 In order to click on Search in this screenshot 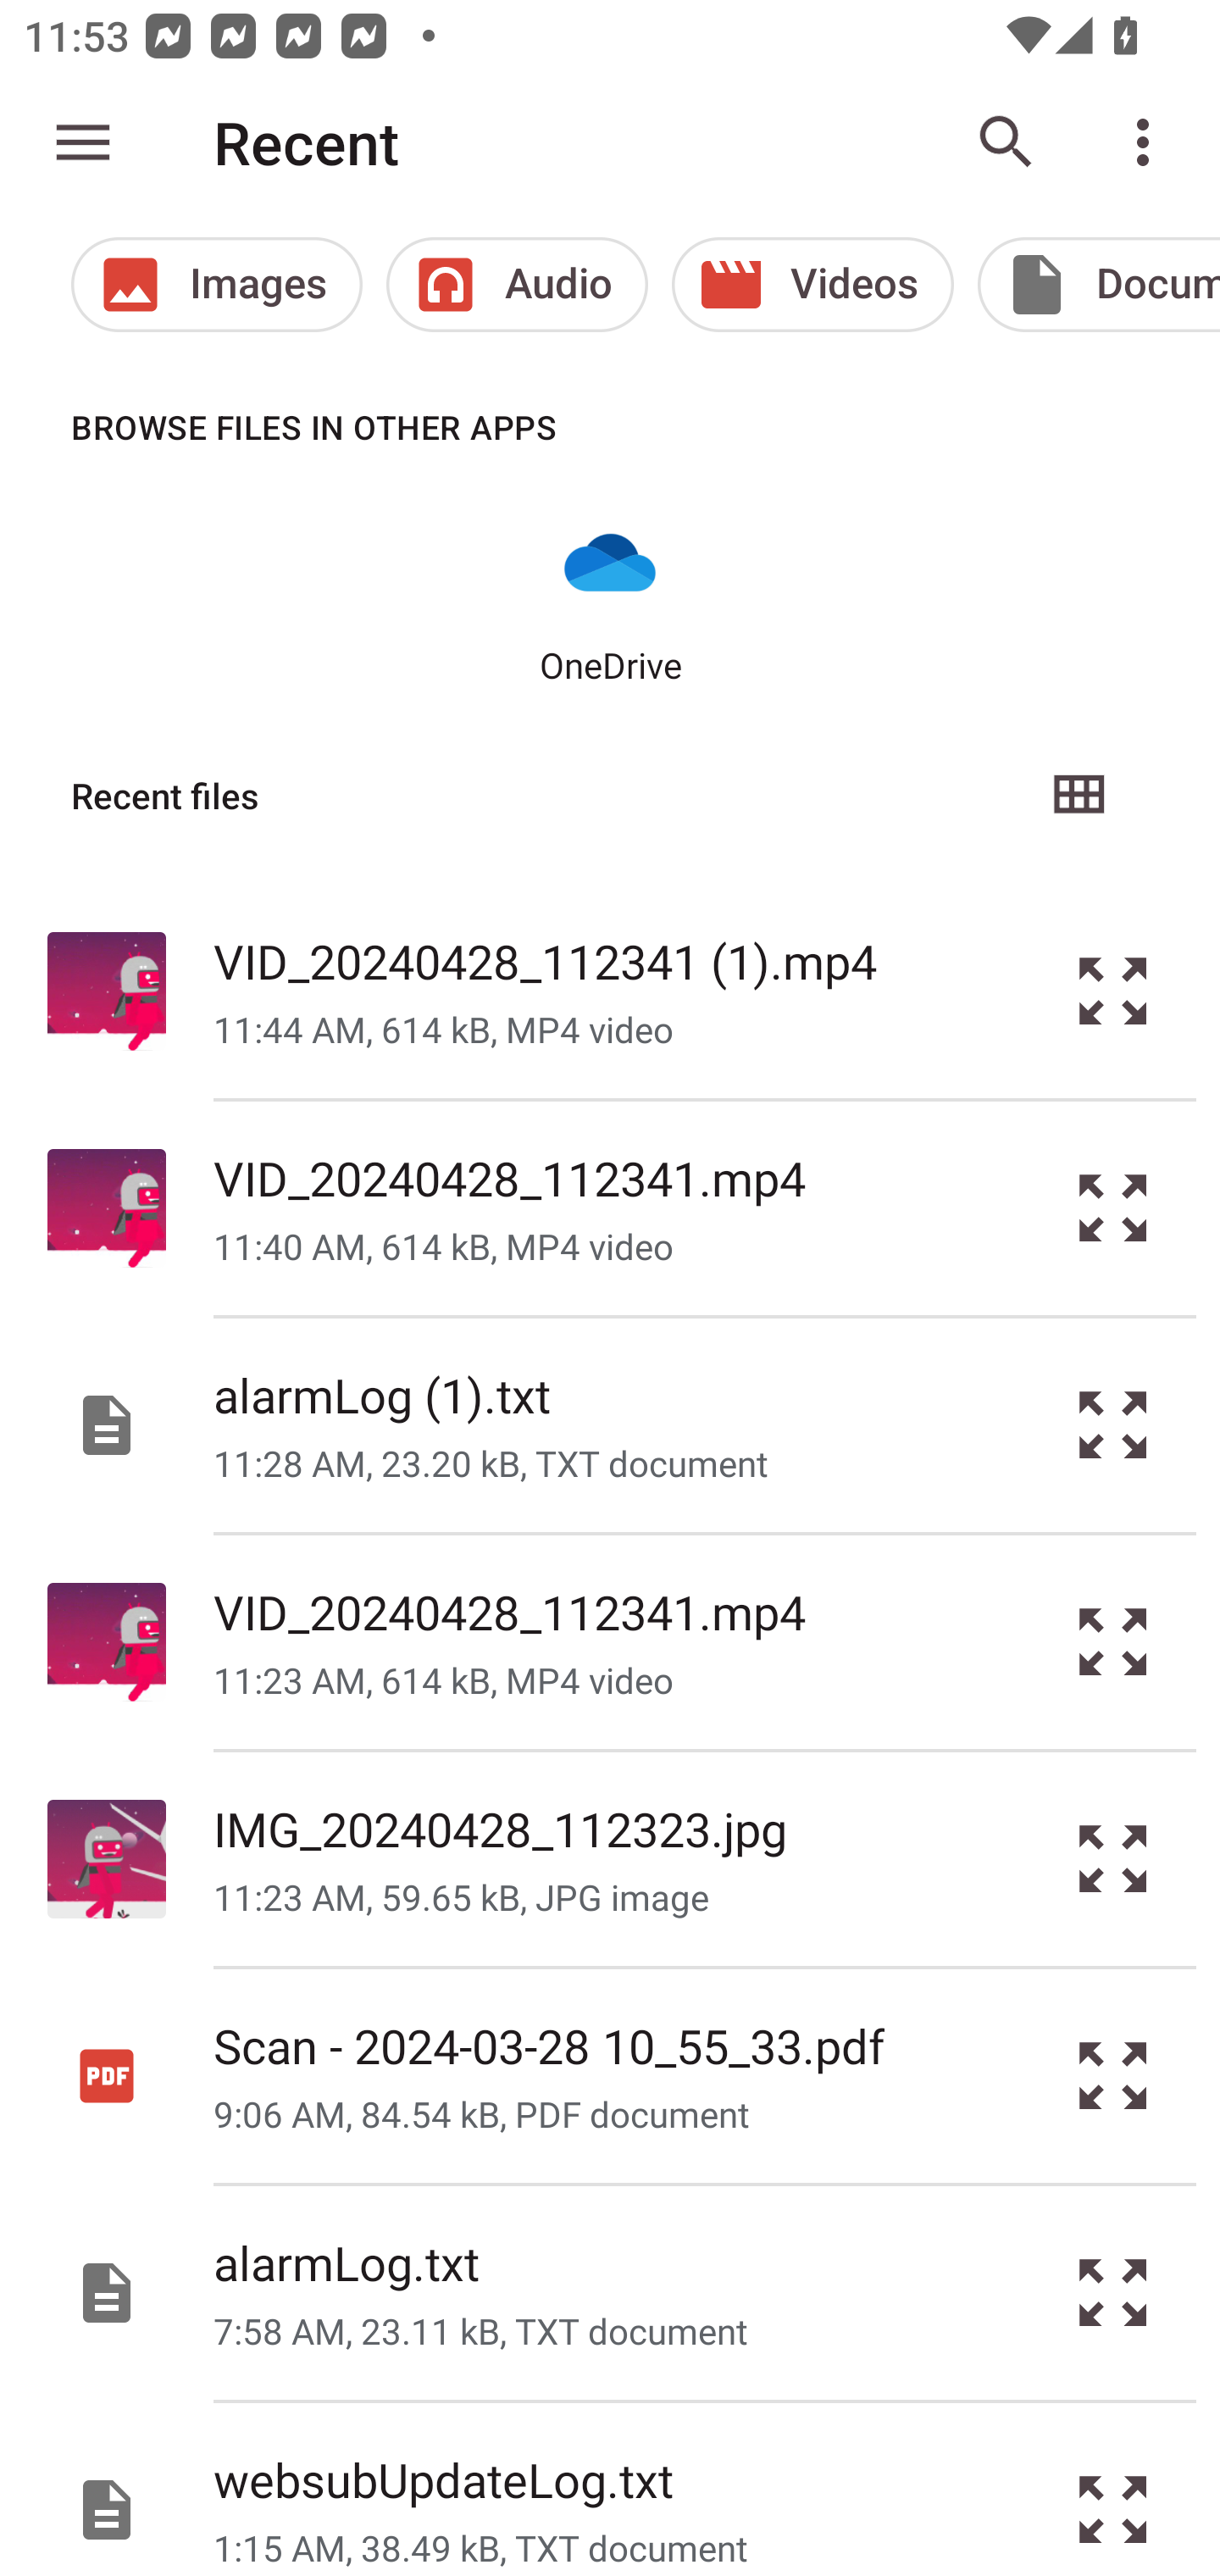, I will do `click(1006, 142)`.